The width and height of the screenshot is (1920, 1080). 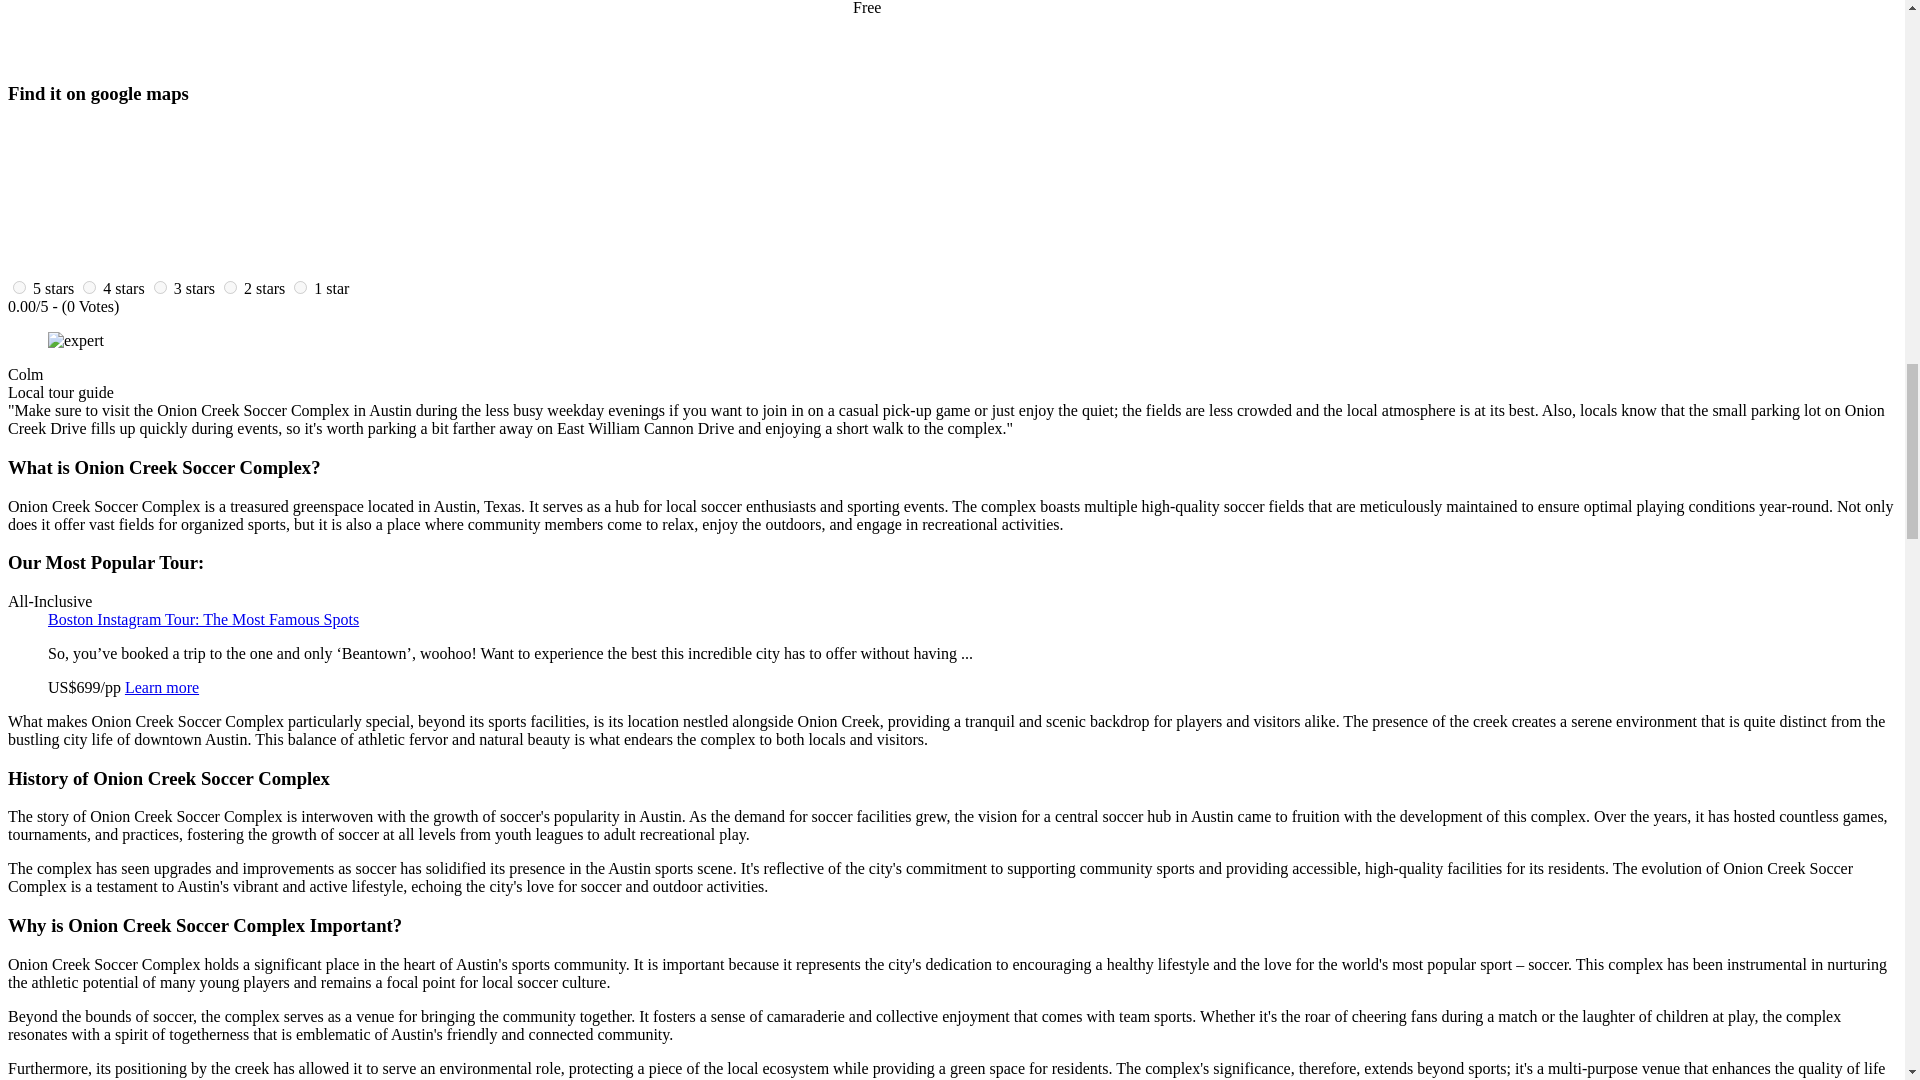 What do you see at coordinates (89, 286) in the screenshot?
I see `4` at bounding box center [89, 286].